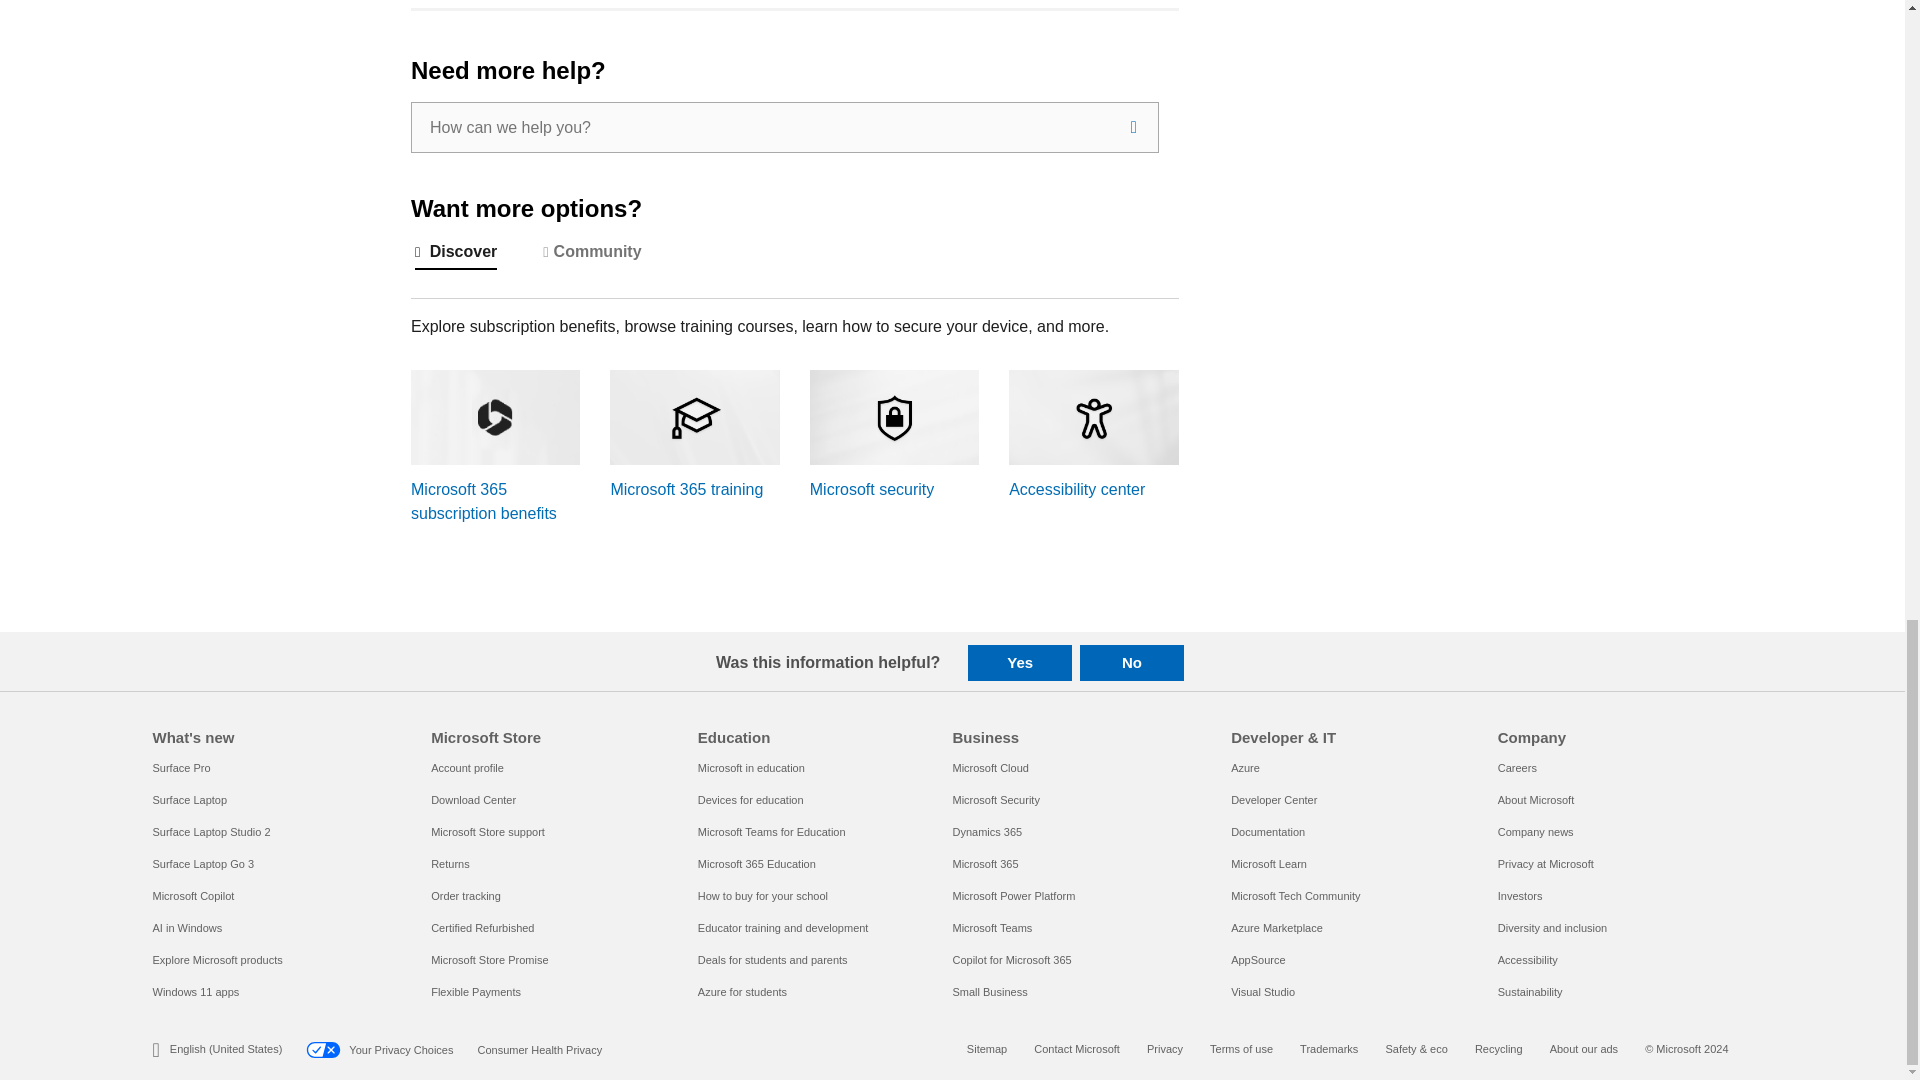 Image resolution: width=1920 pixels, height=1080 pixels. I want to click on Search, so click(1134, 127).